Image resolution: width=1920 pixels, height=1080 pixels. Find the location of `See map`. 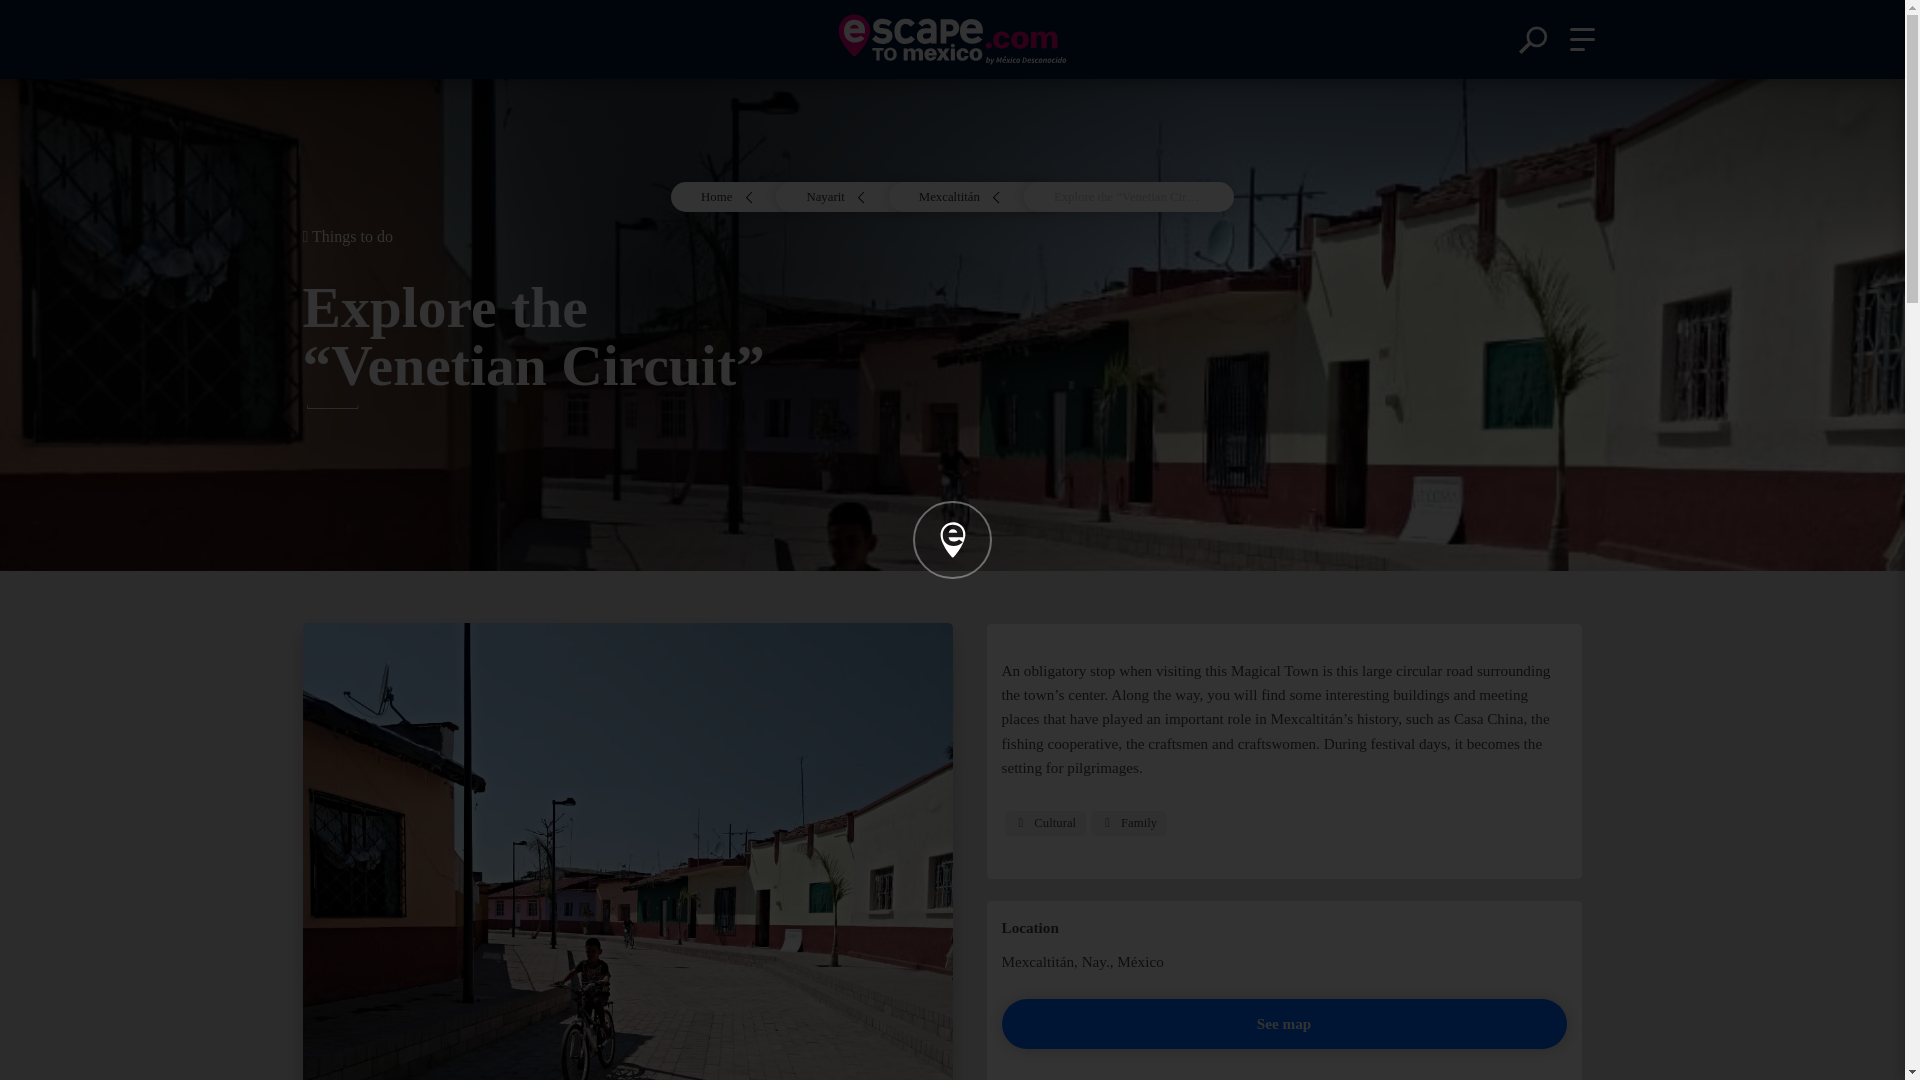

See map is located at coordinates (1284, 1024).